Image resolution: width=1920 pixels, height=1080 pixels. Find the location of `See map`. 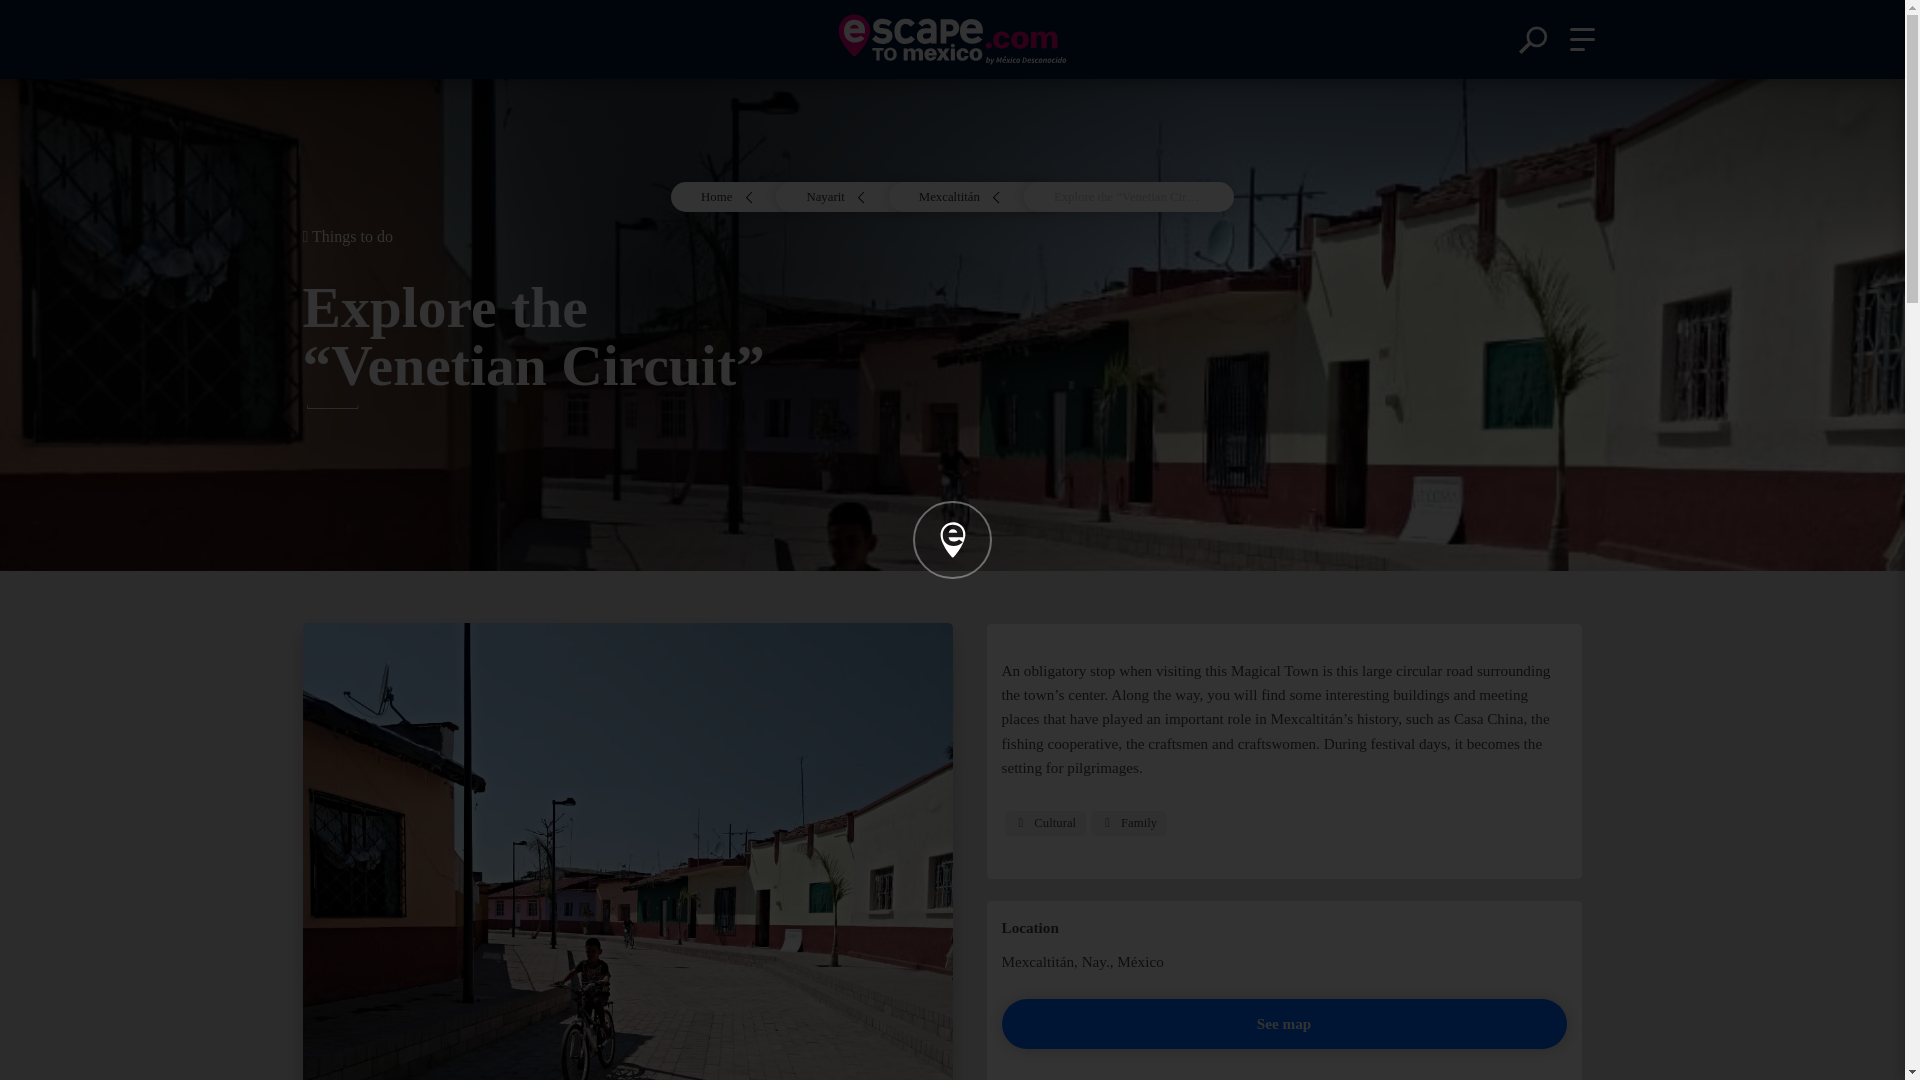

See map is located at coordinates (1284, 1024).